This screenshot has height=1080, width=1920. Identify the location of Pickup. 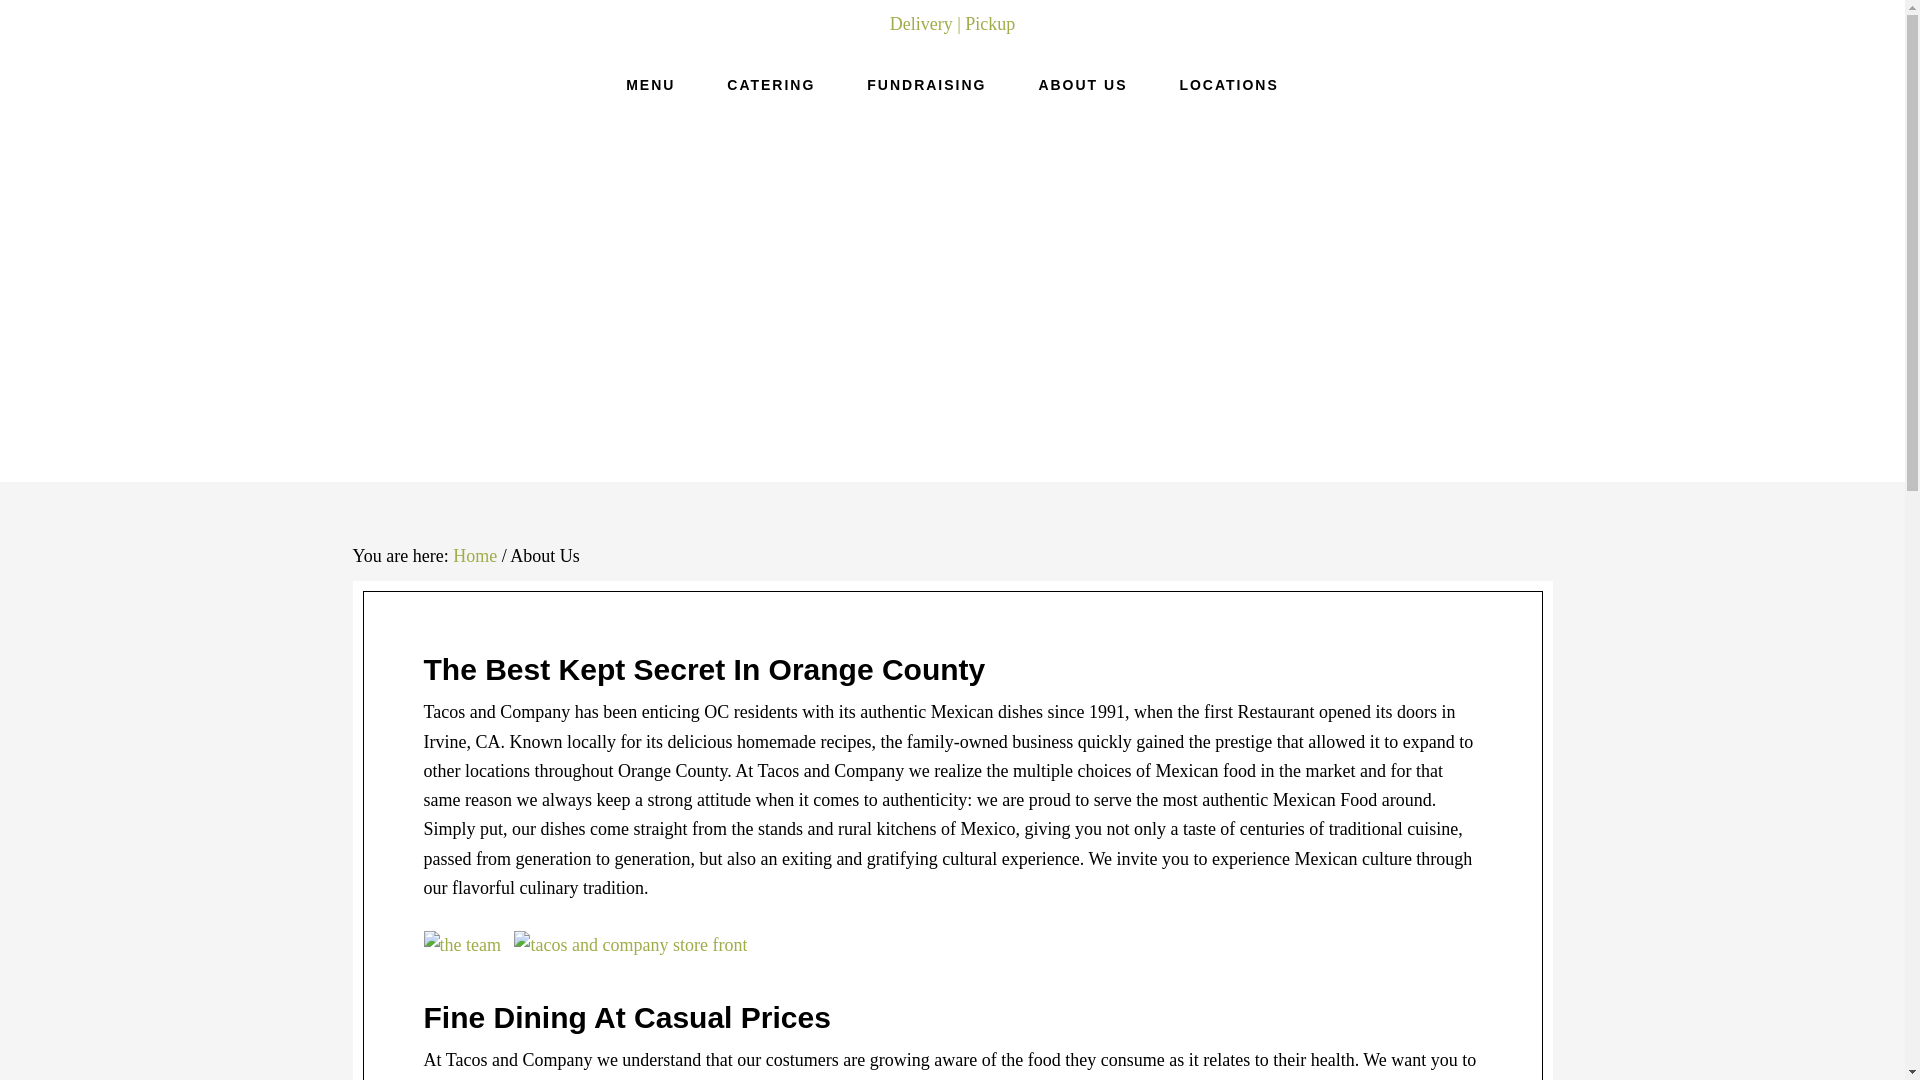
(990, 24).